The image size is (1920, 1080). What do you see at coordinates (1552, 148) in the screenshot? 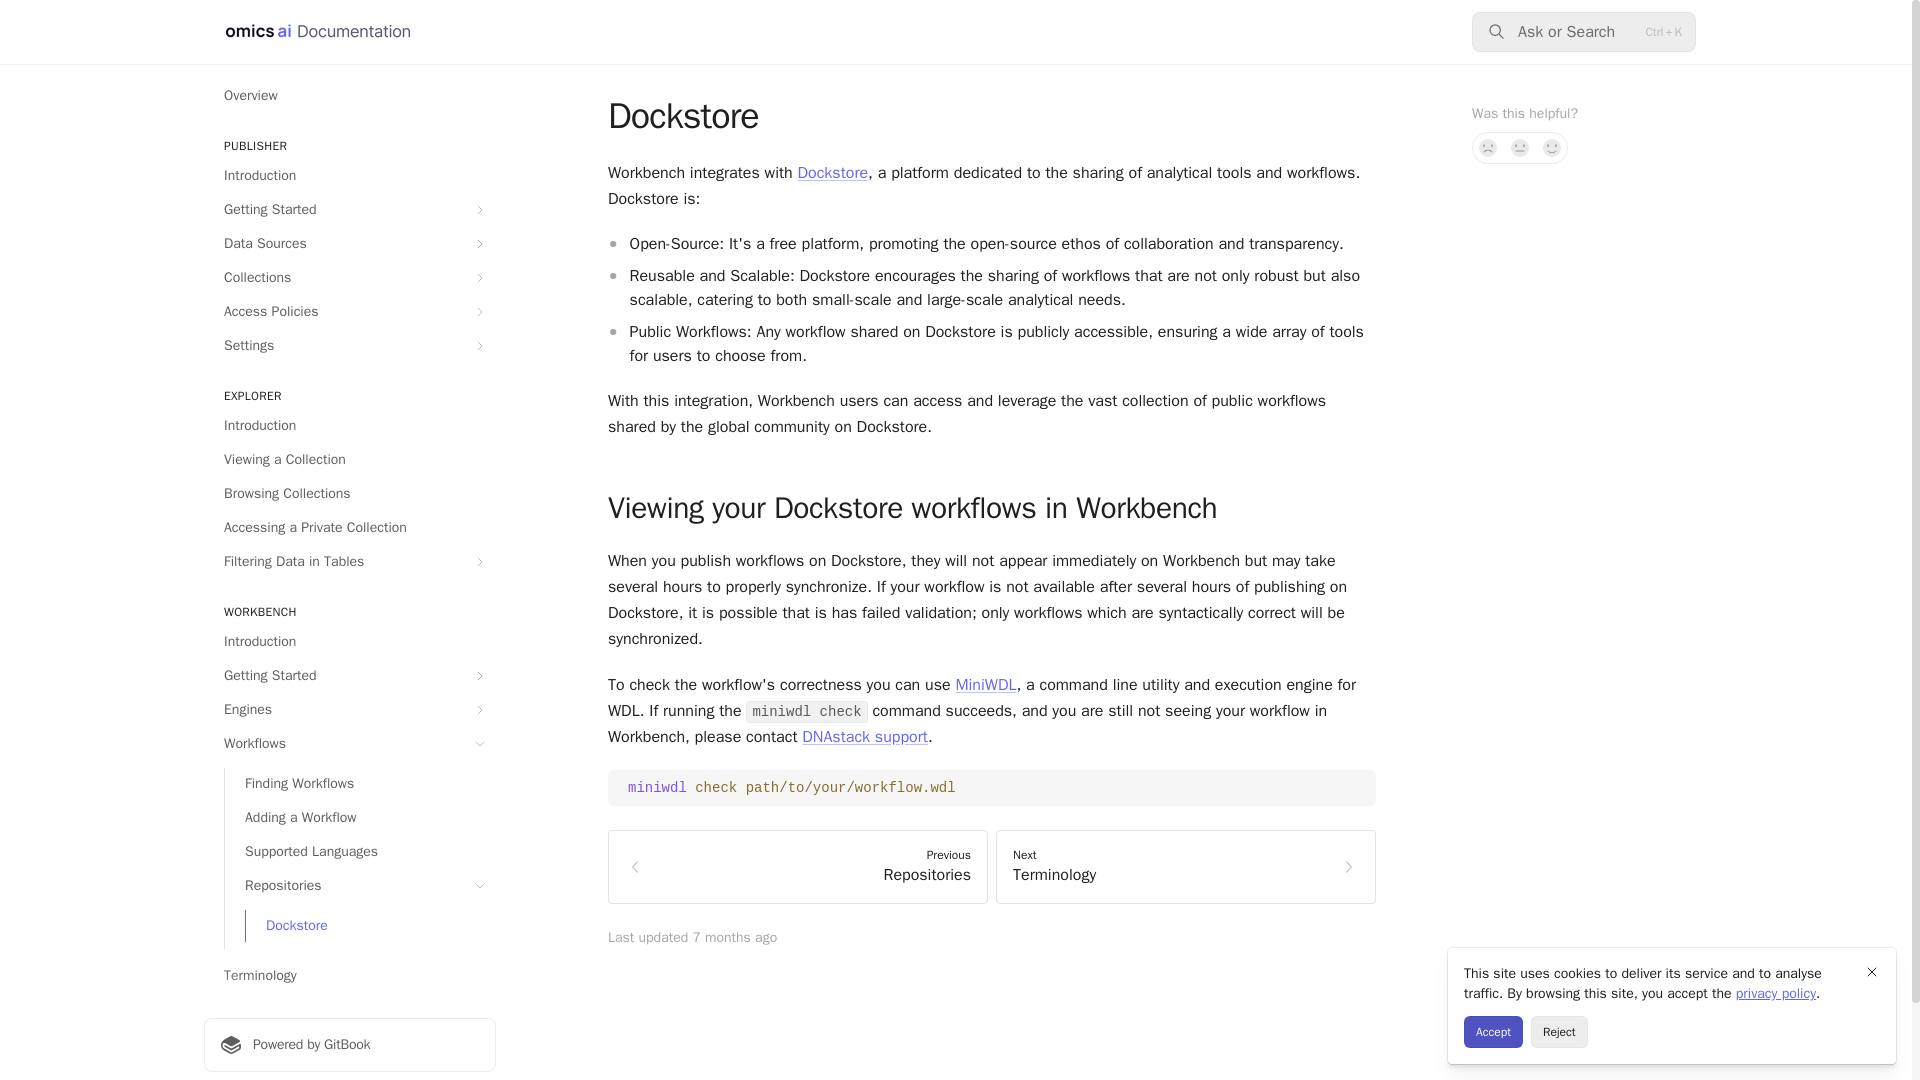
I see `Yes, it was!` at bounding box center [1552, 148].